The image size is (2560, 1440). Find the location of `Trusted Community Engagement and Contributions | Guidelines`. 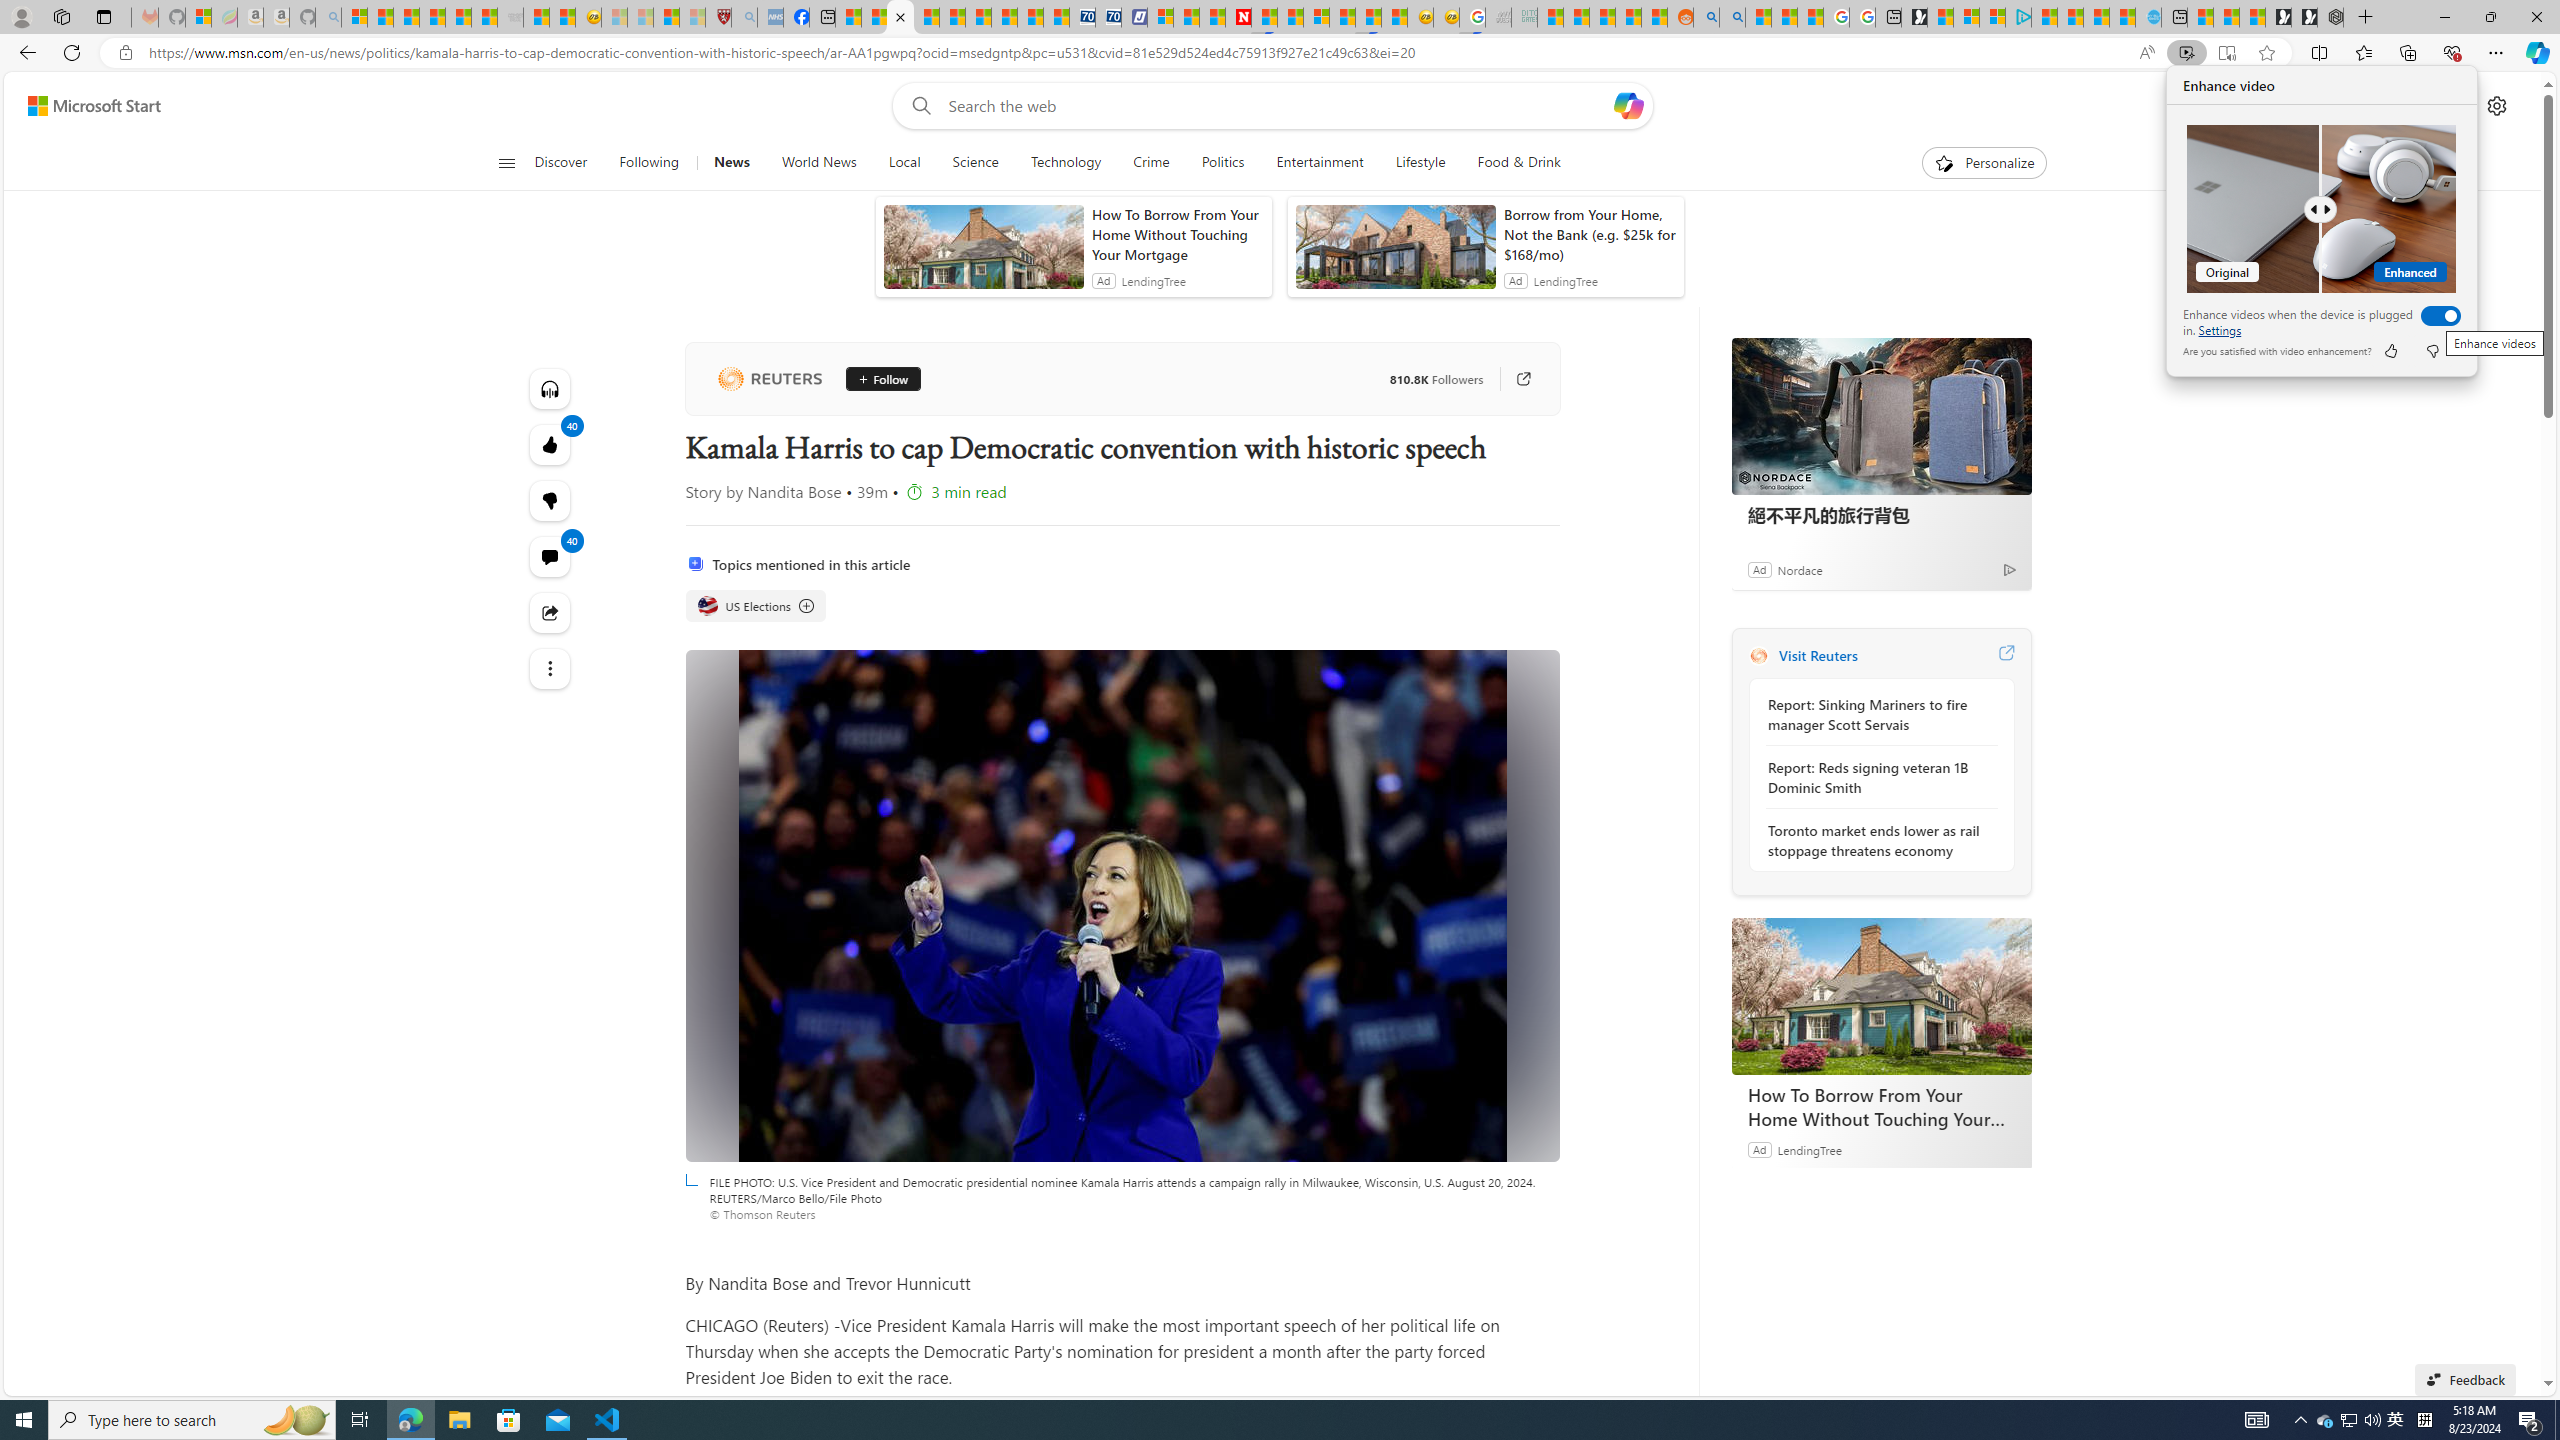

Trusted Community Engagement and Contributions | Guidelines is located at coordinates (1264, 17).